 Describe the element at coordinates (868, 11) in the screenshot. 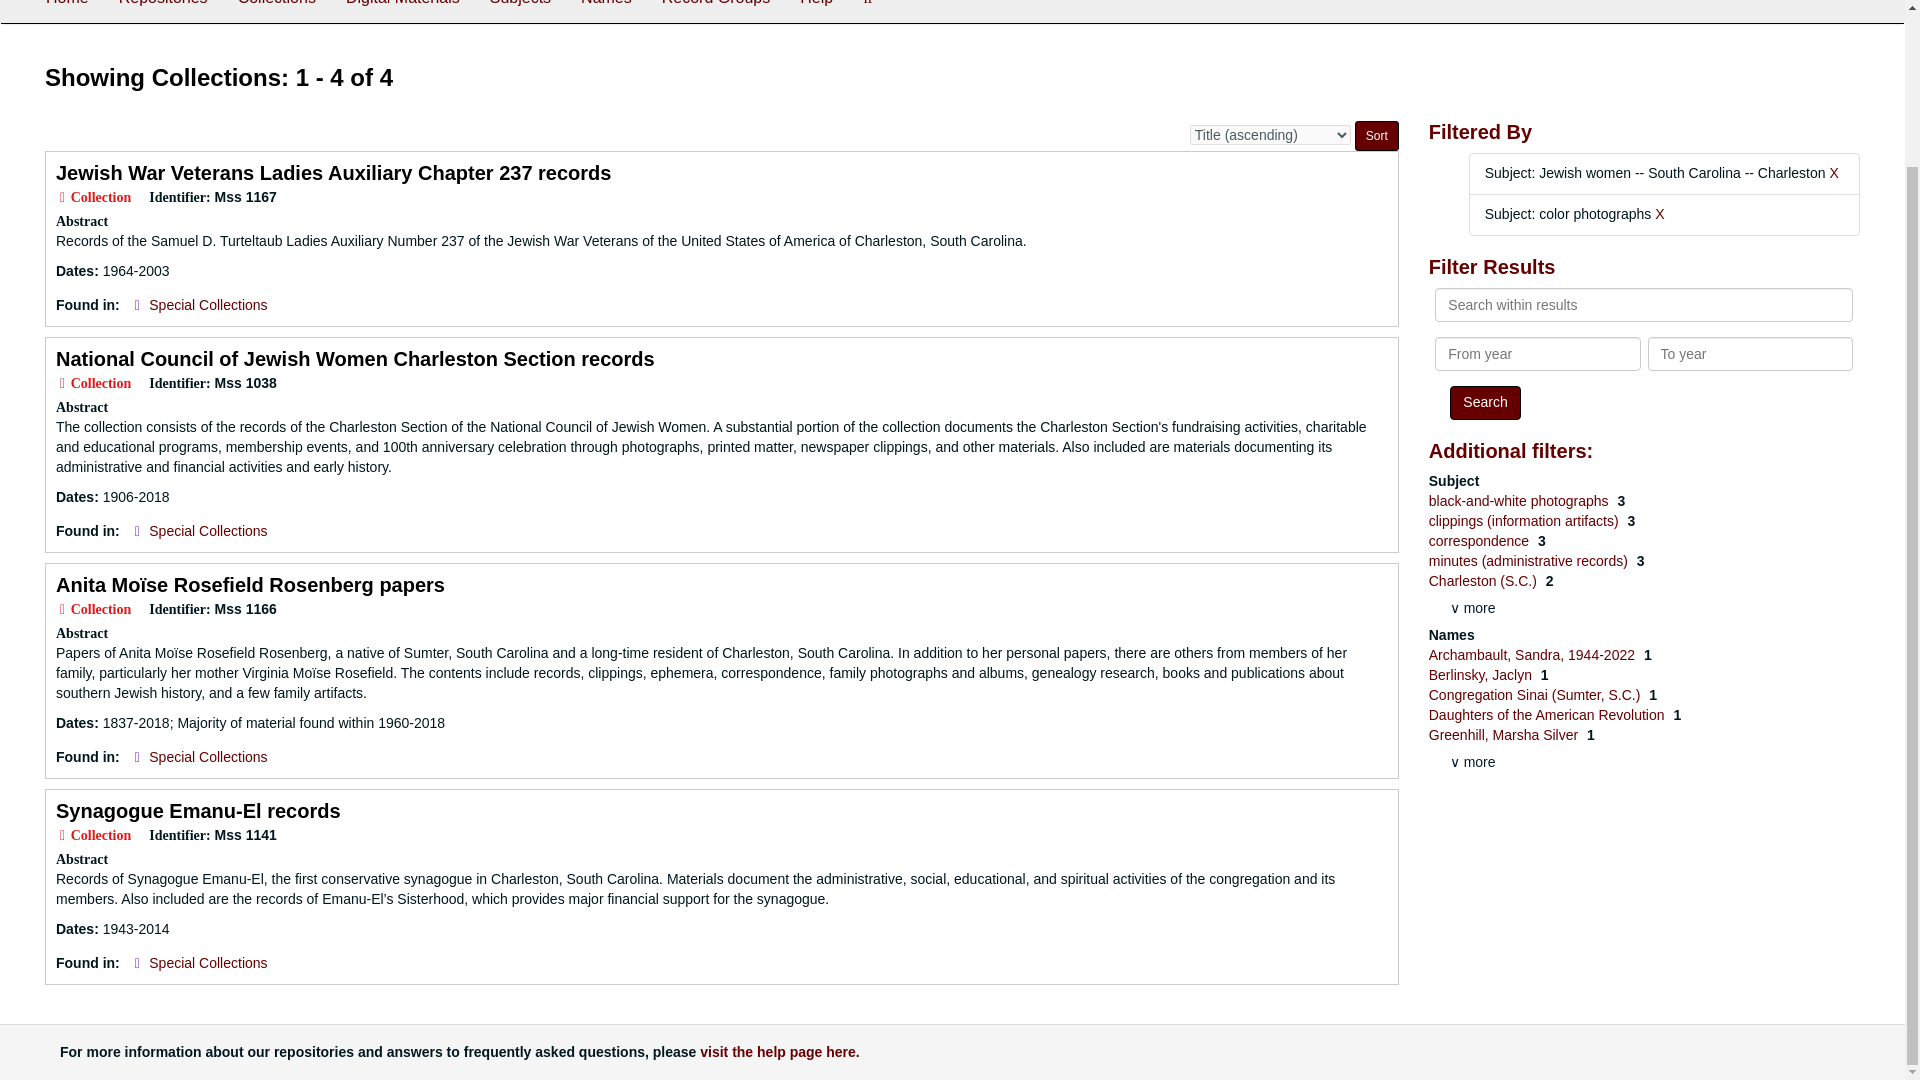

I see `Search The Archives` at that location.